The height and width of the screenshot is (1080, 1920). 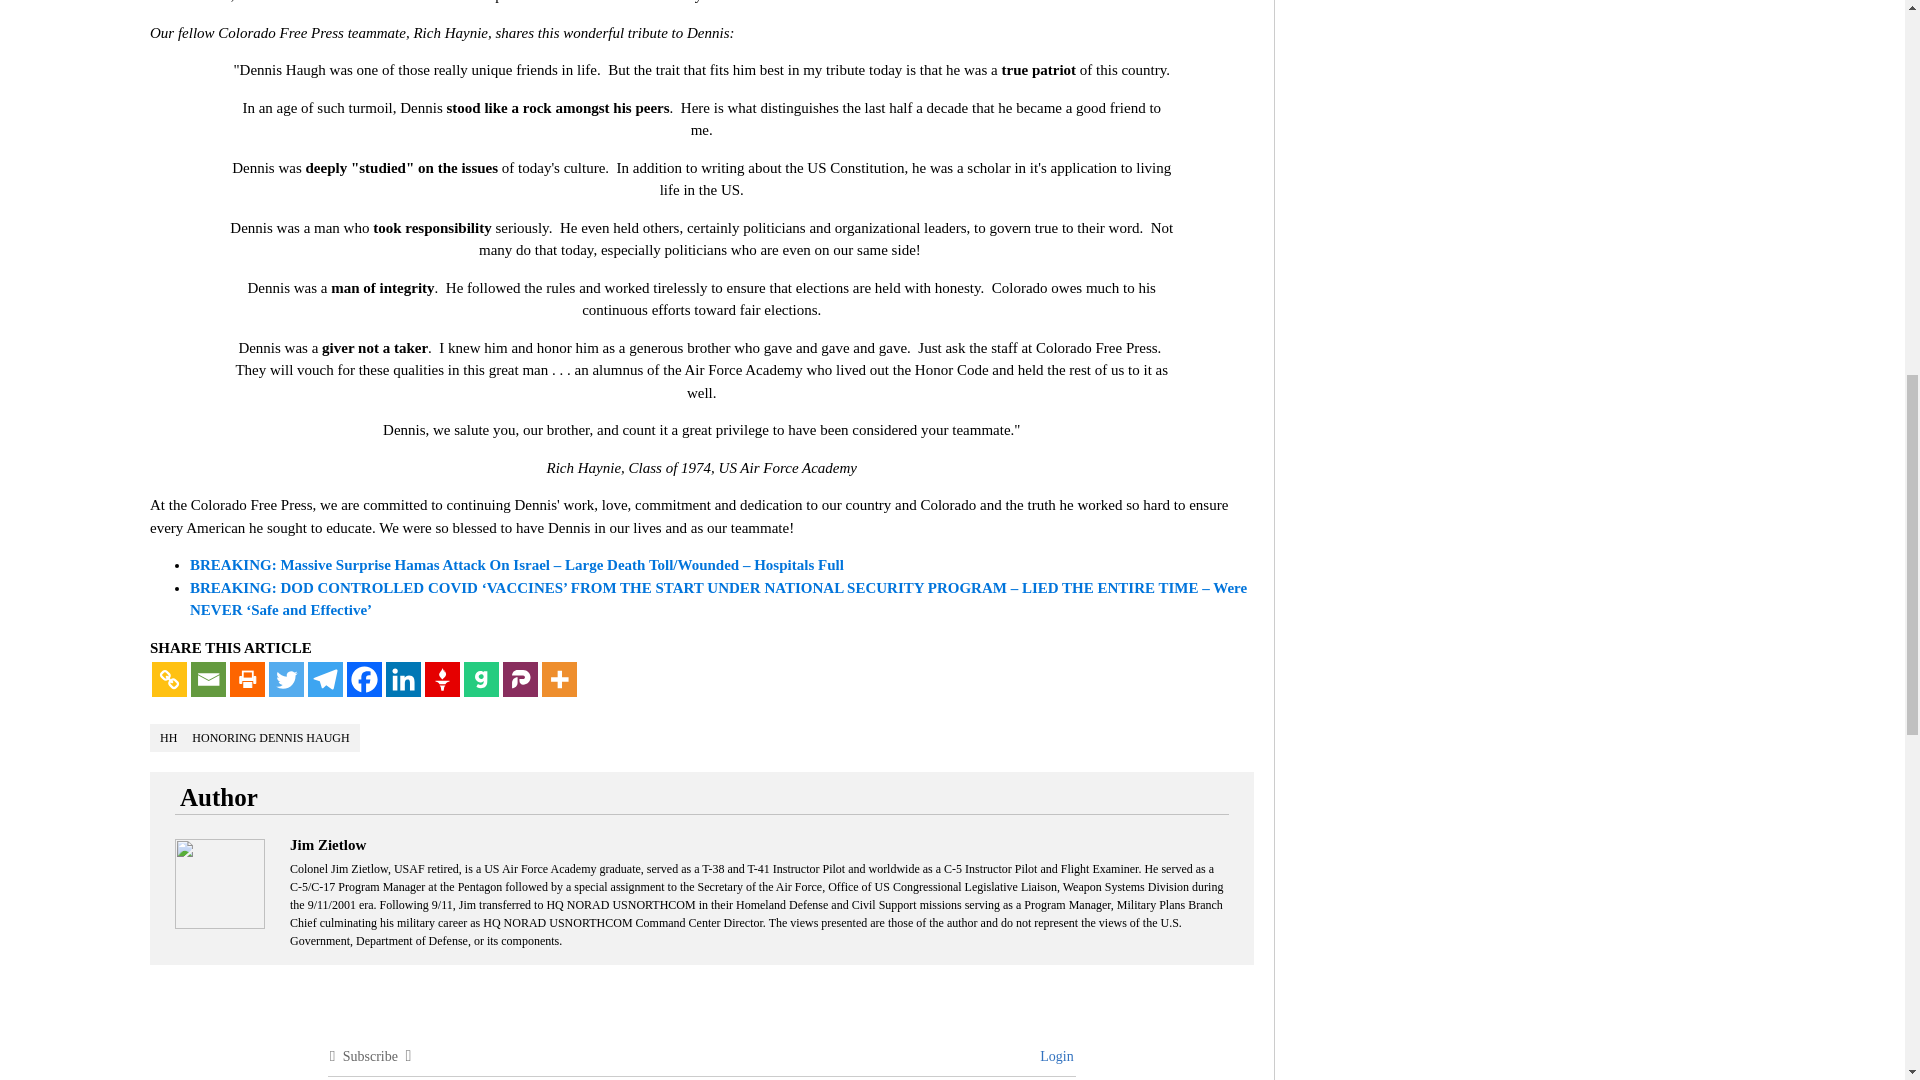 What do you see at coordinates (208, 679) in the screenshot?
I see `Email` at bounding box center [208, 679].